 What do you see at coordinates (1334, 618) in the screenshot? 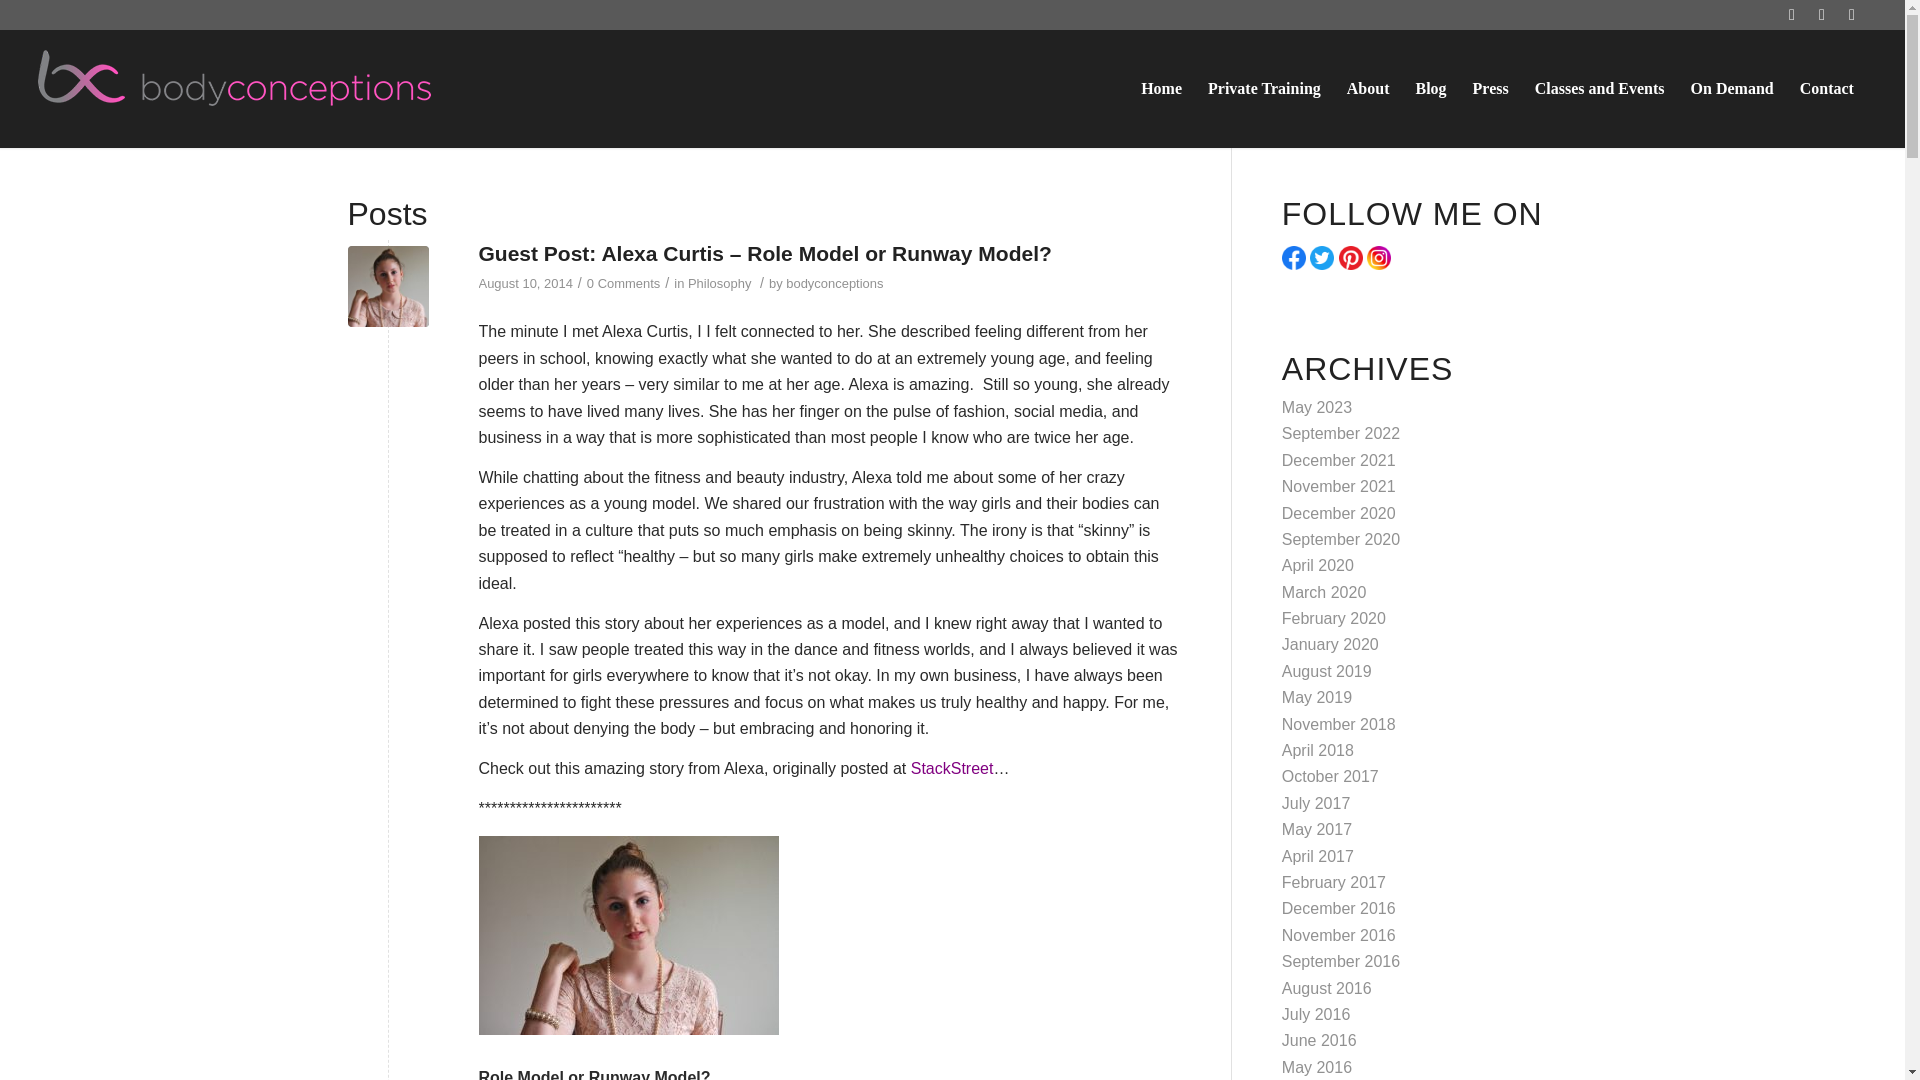
I see `February 2020` at bounding box center [1334, 618].